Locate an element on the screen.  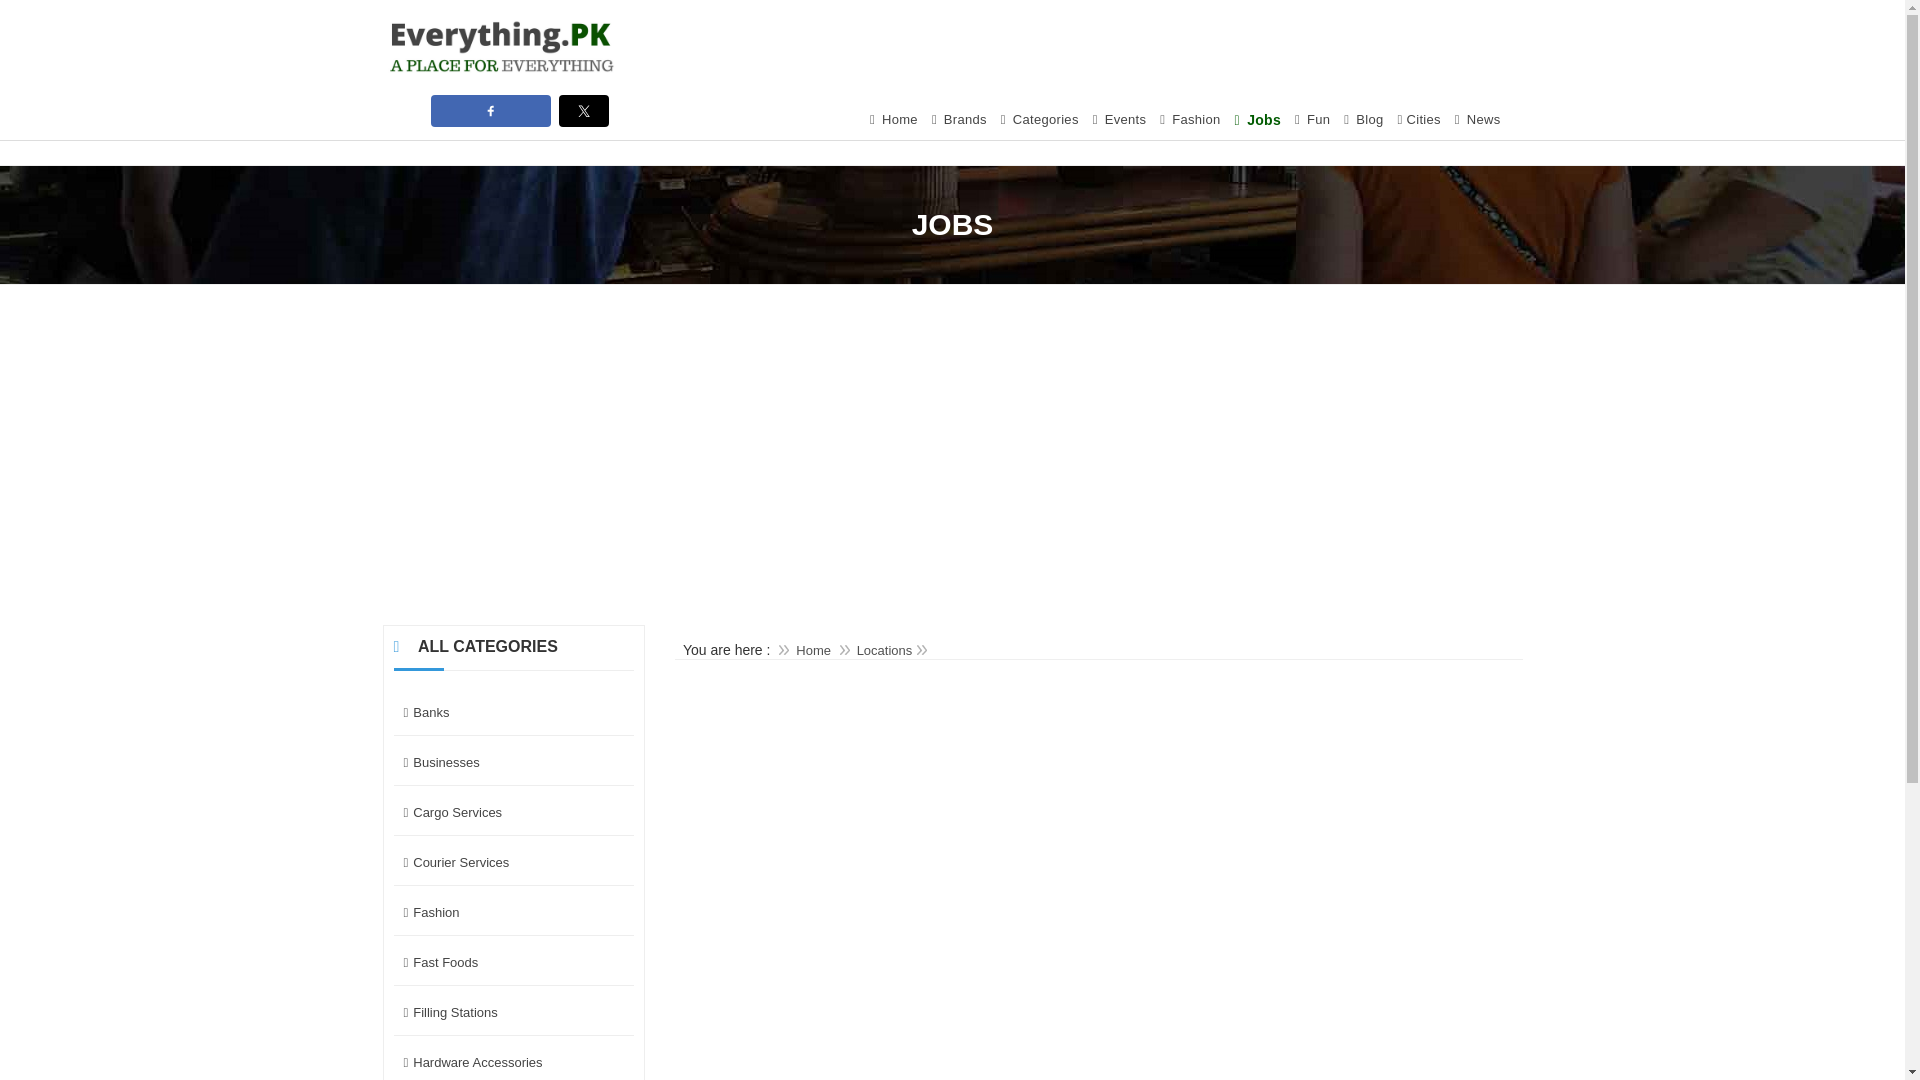
Advertisement is located at coordinates (1162, 44).